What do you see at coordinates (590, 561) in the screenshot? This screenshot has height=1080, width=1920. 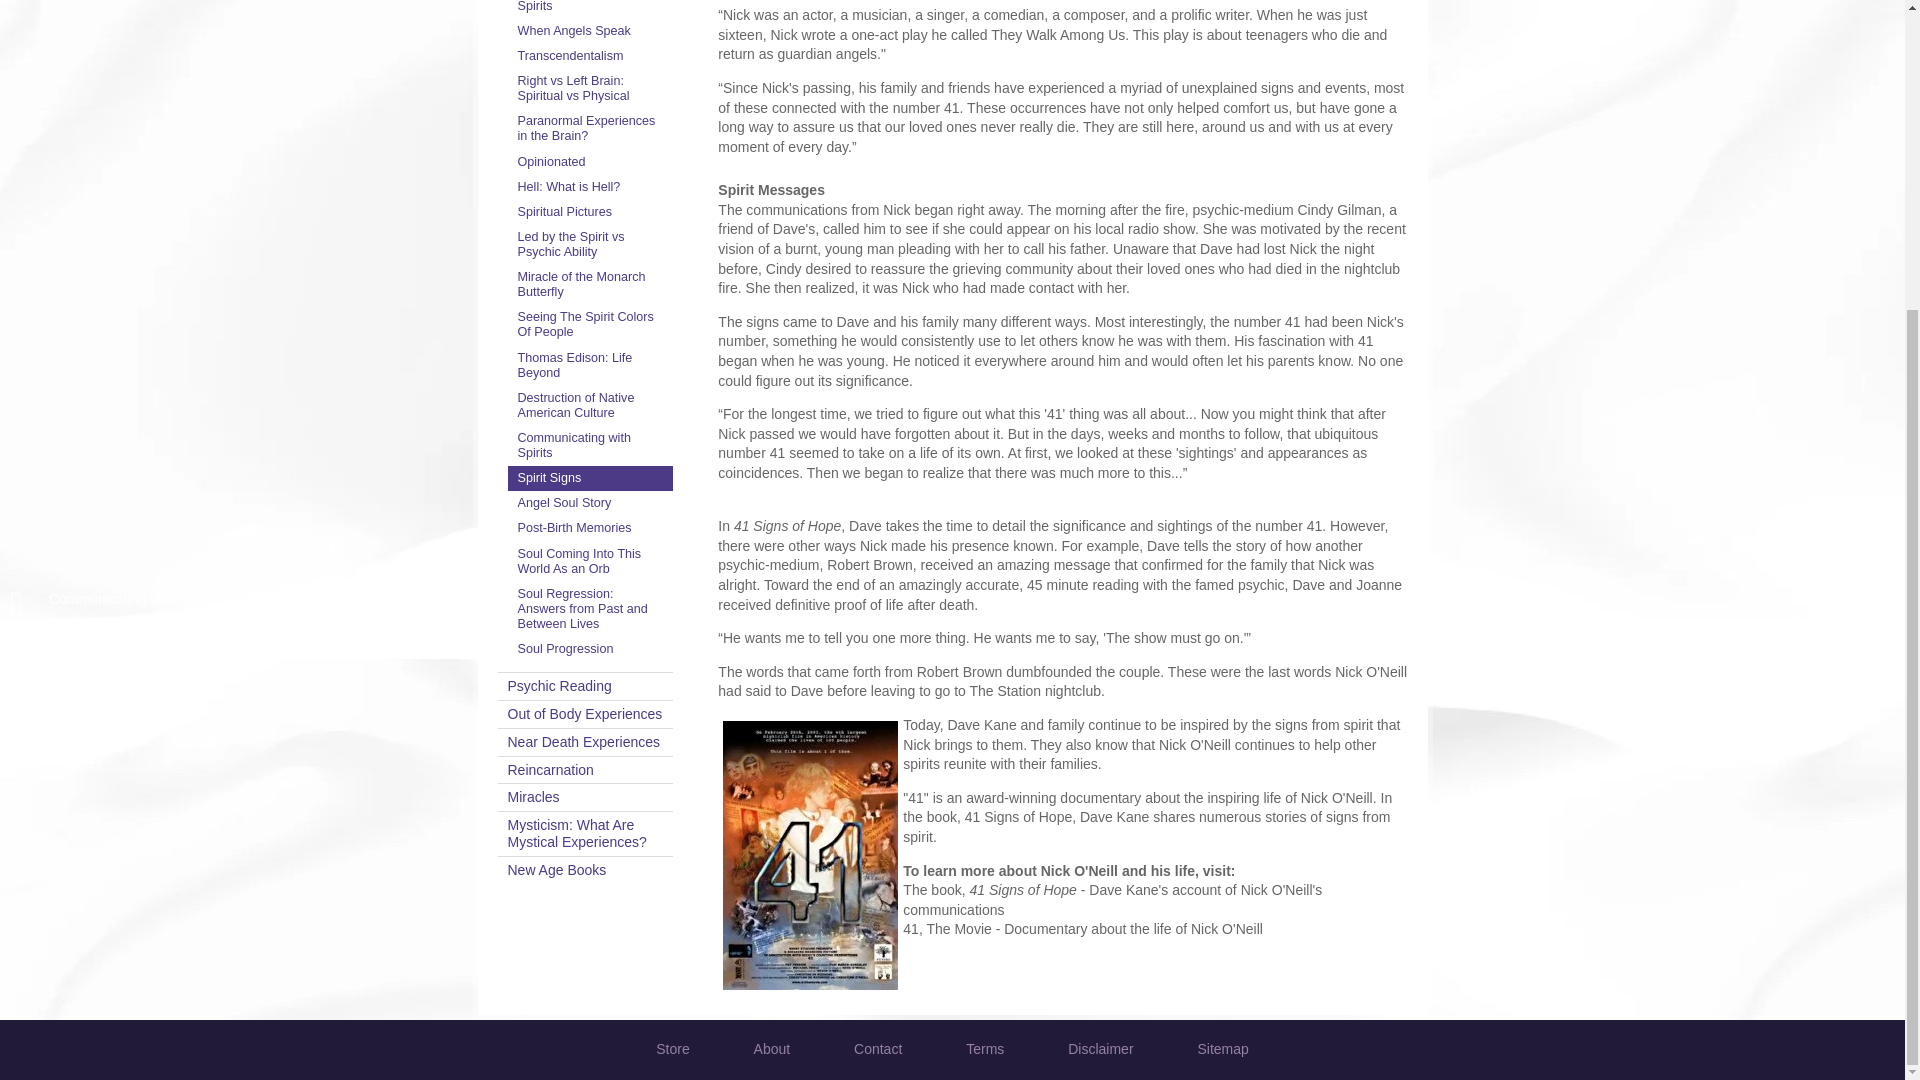 I see `Soul Coming Into This World As an Orb` at bounding box center [590, 561].